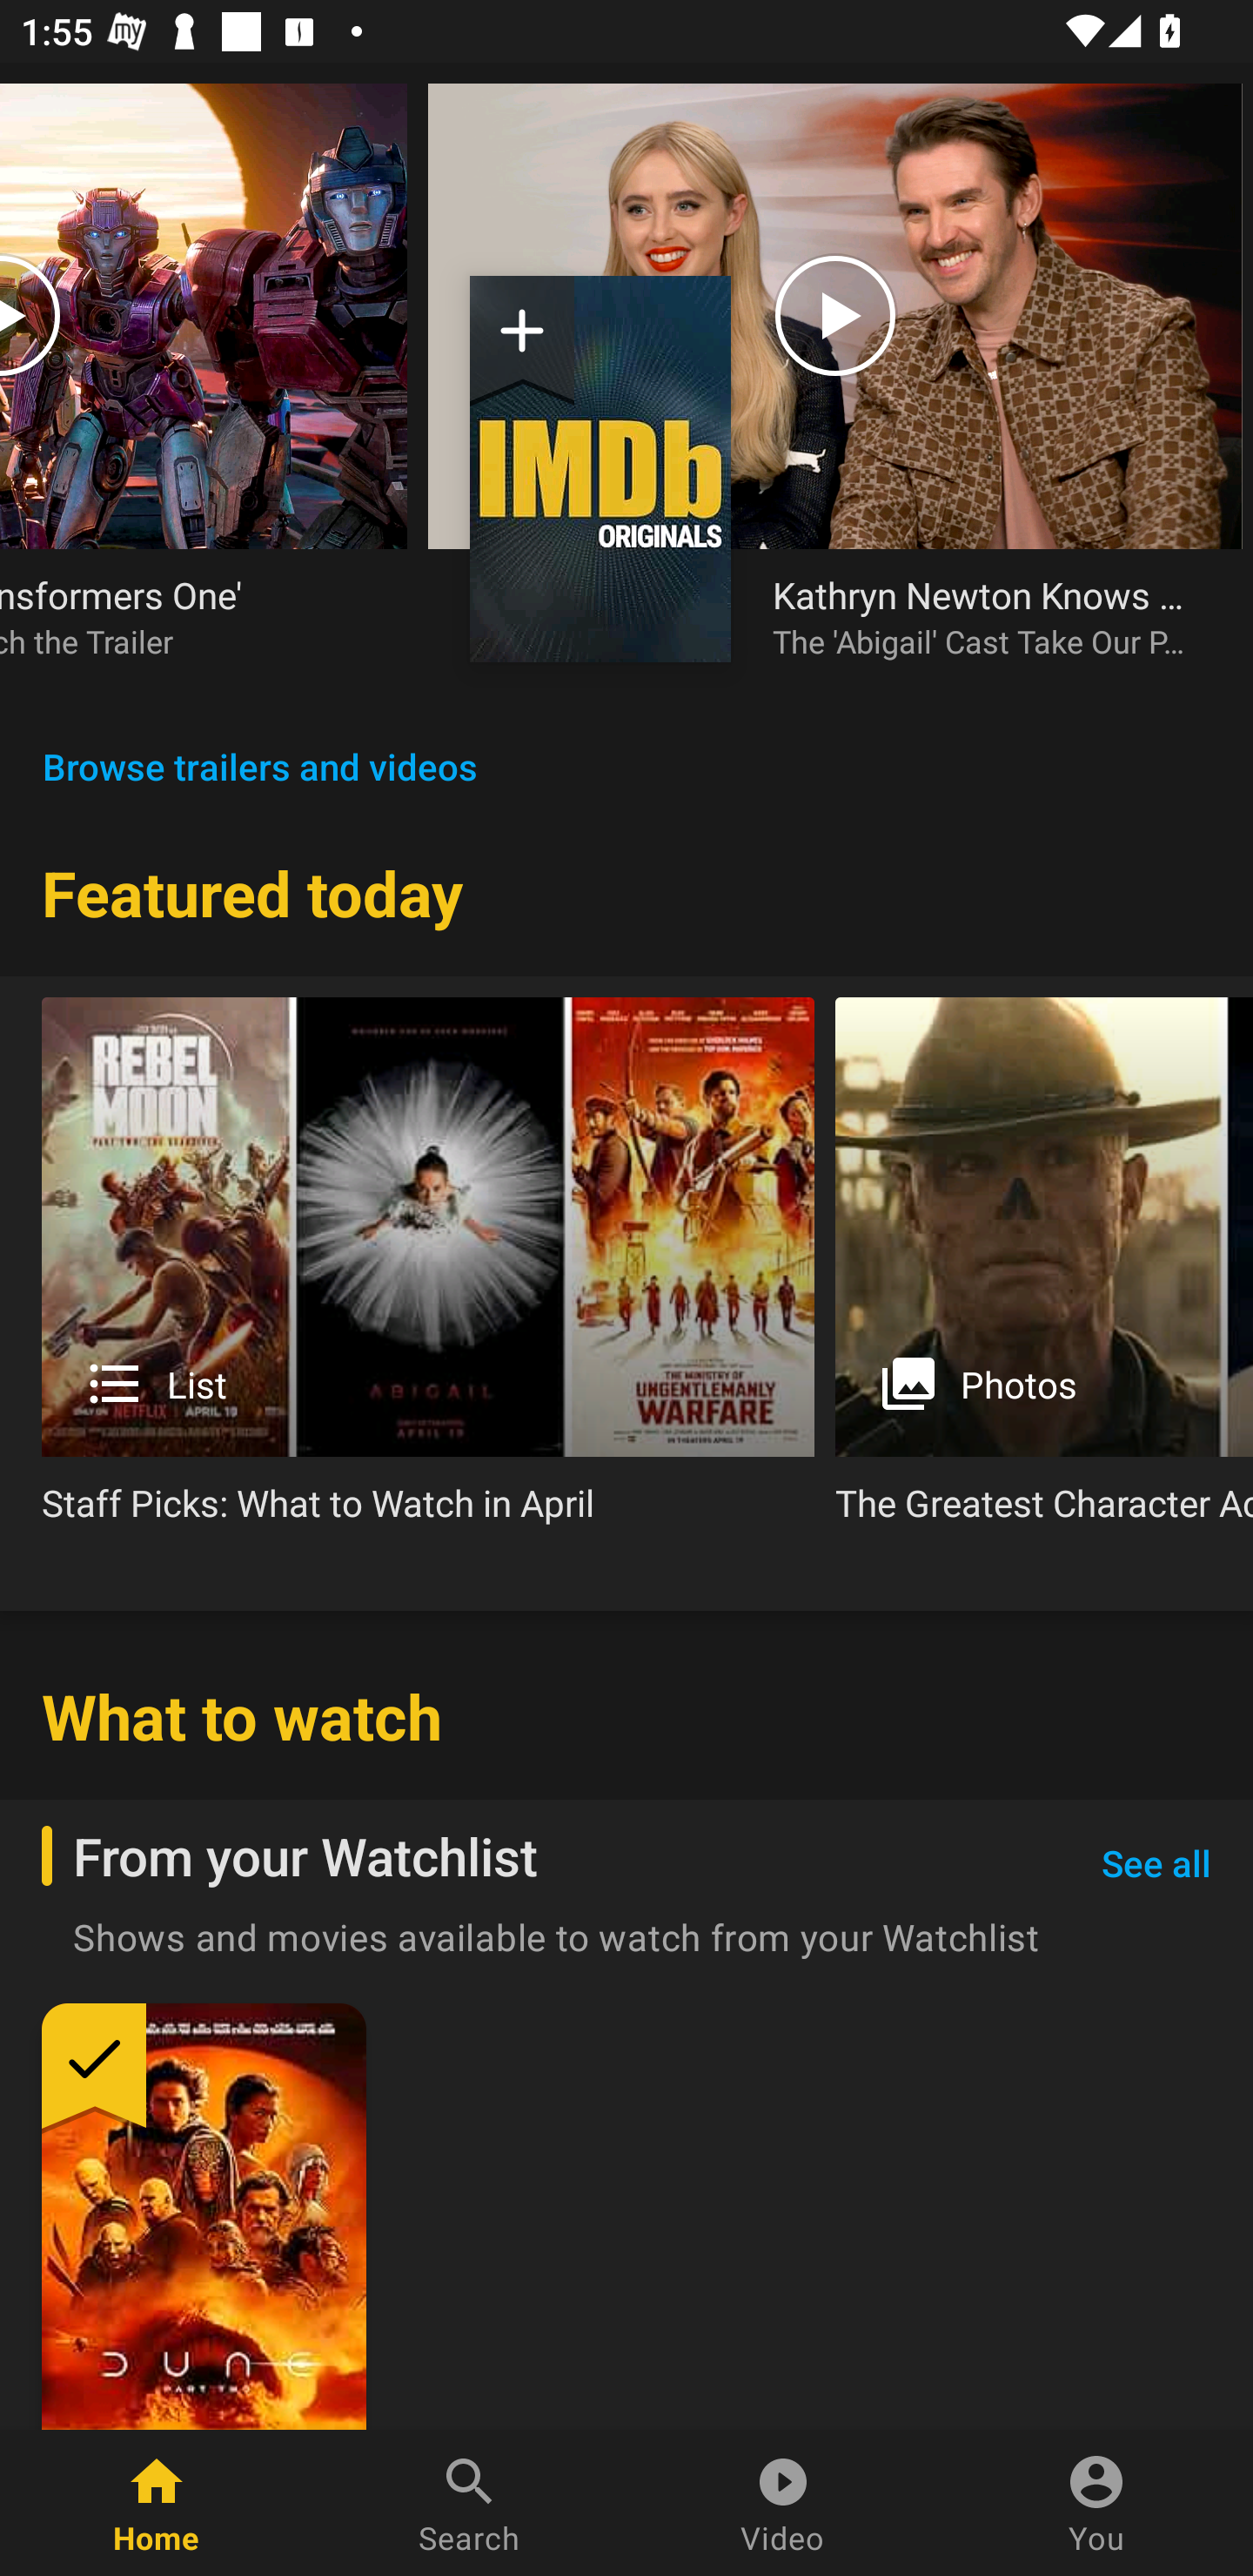 This screenshot has width=1253, height=2576. Describe the element at coordinates (600, 468) in the screenshot. I see `Not in watchlist` at that location.